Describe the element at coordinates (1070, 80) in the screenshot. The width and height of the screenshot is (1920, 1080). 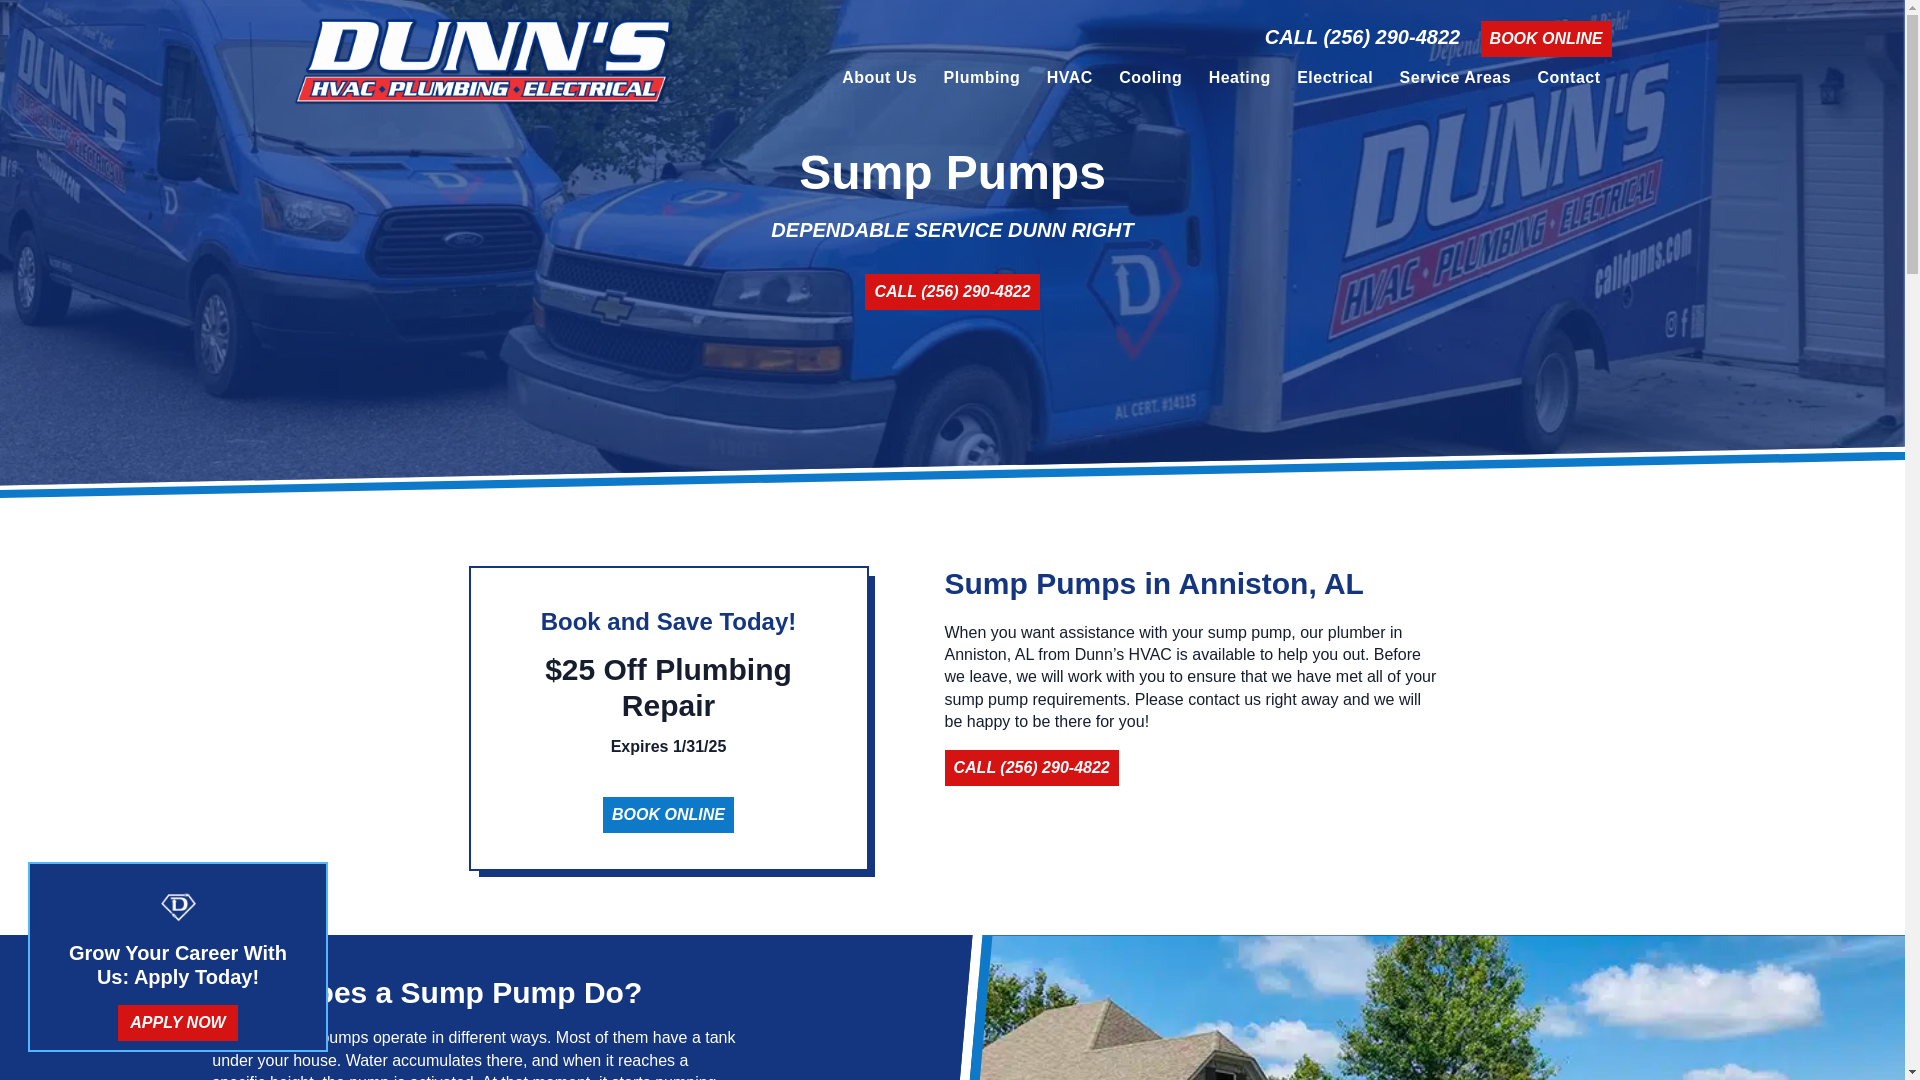
I see `HVAC` at that location.